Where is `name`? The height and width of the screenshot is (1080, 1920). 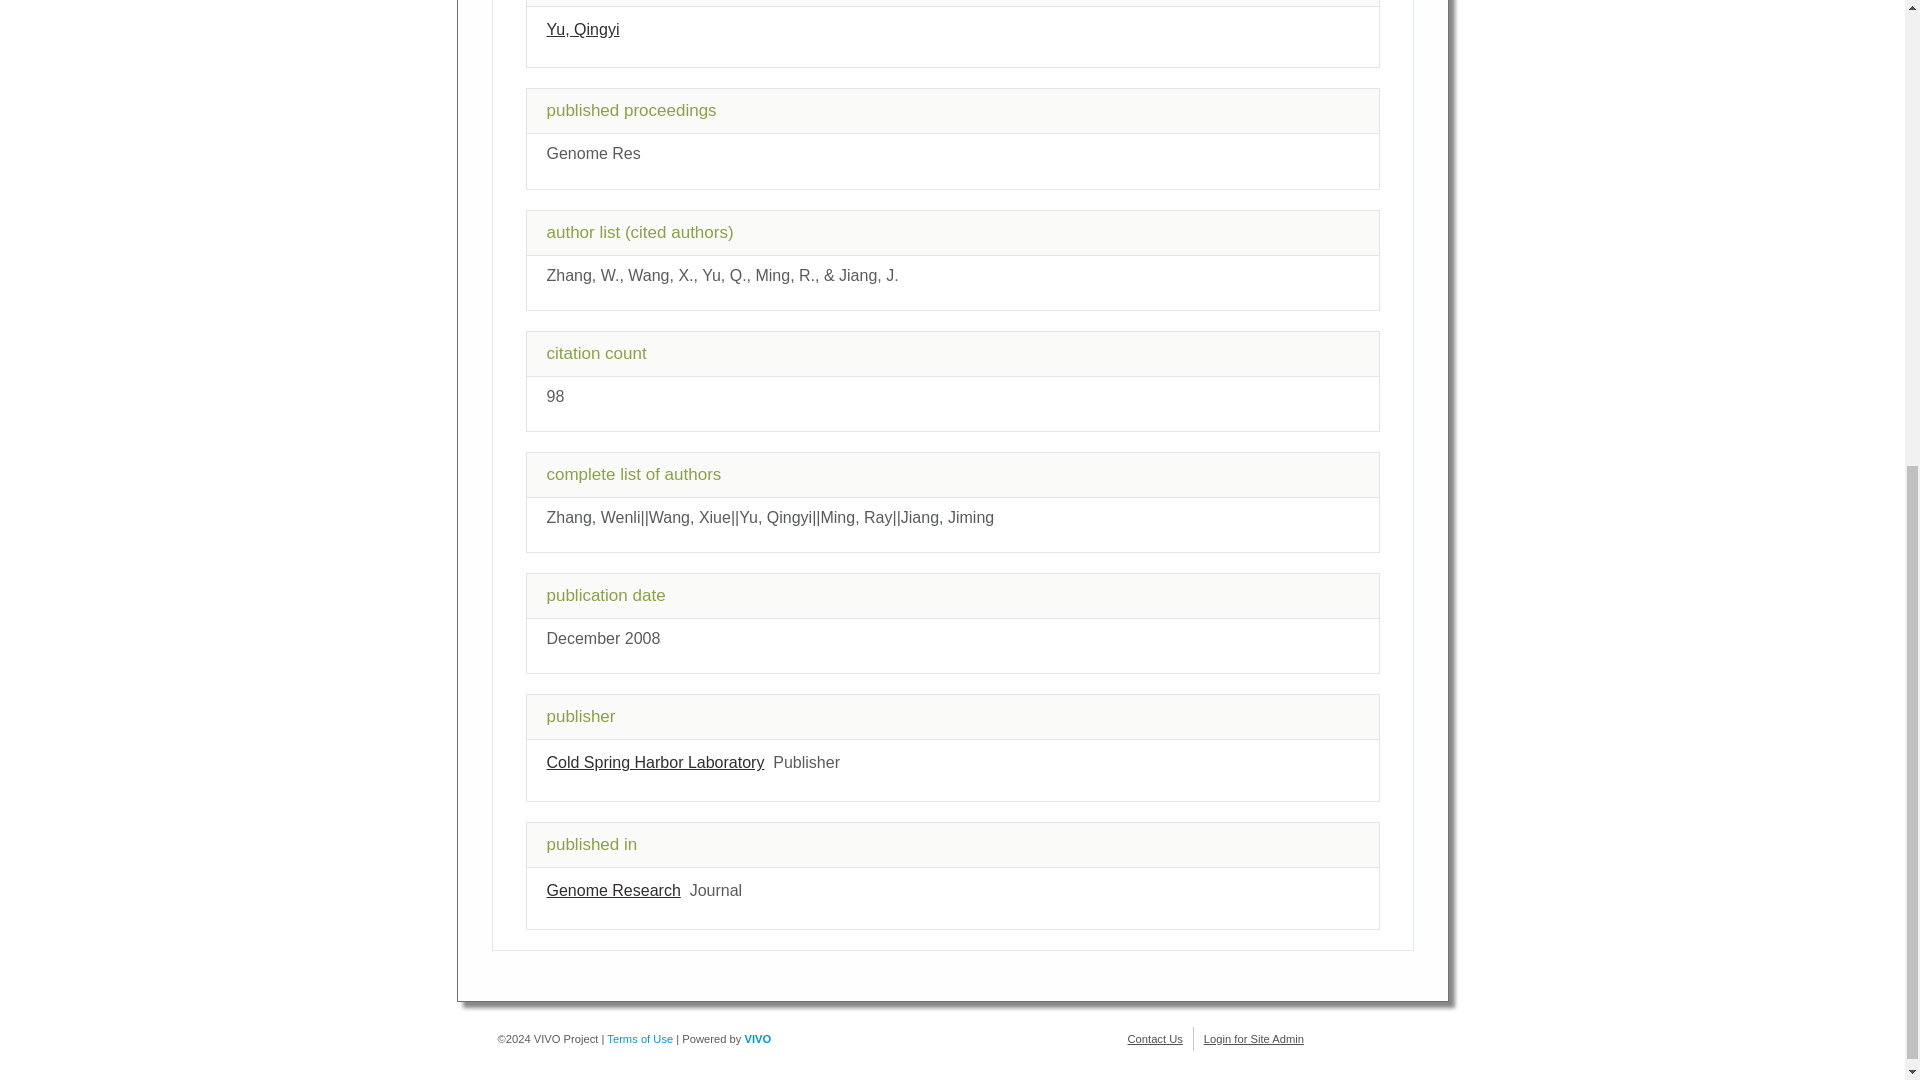 name is located at coordinates (654, 762).